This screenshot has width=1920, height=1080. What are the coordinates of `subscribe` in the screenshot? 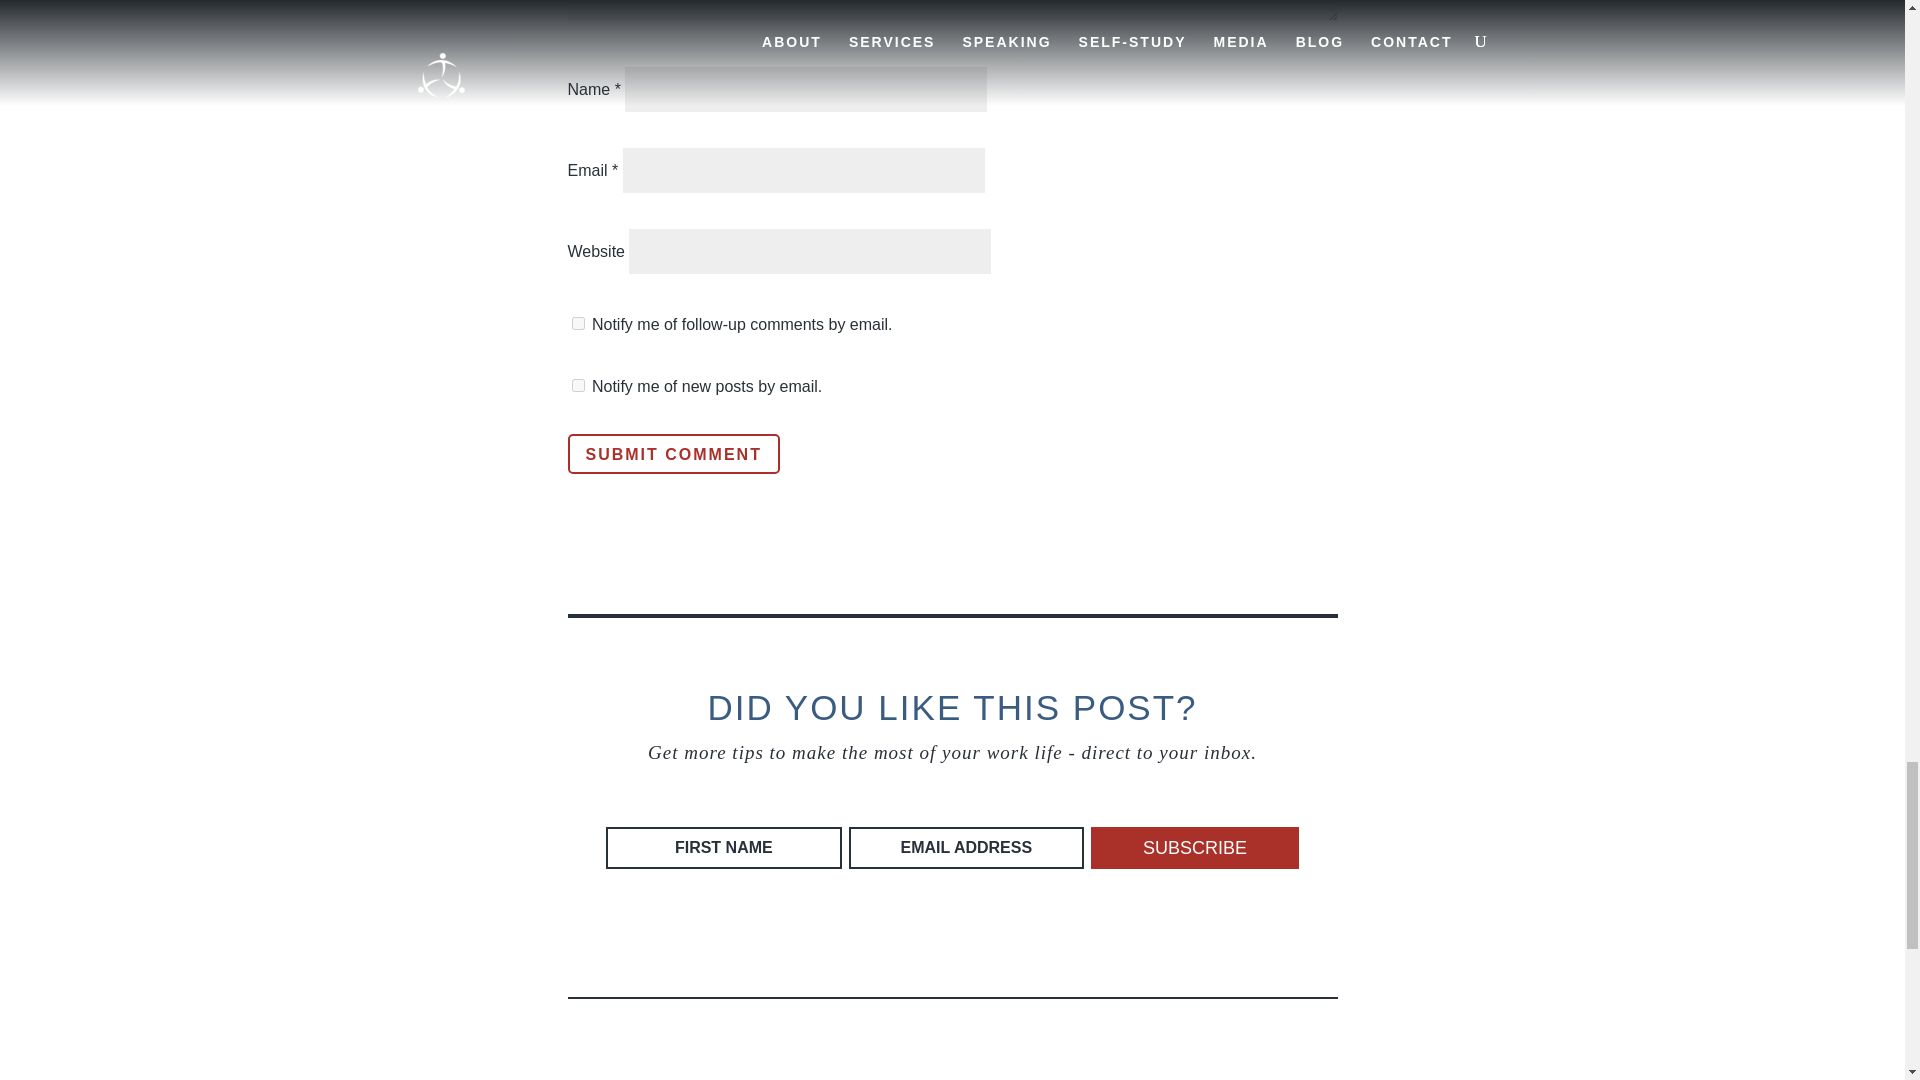 It's located at (578, 324).